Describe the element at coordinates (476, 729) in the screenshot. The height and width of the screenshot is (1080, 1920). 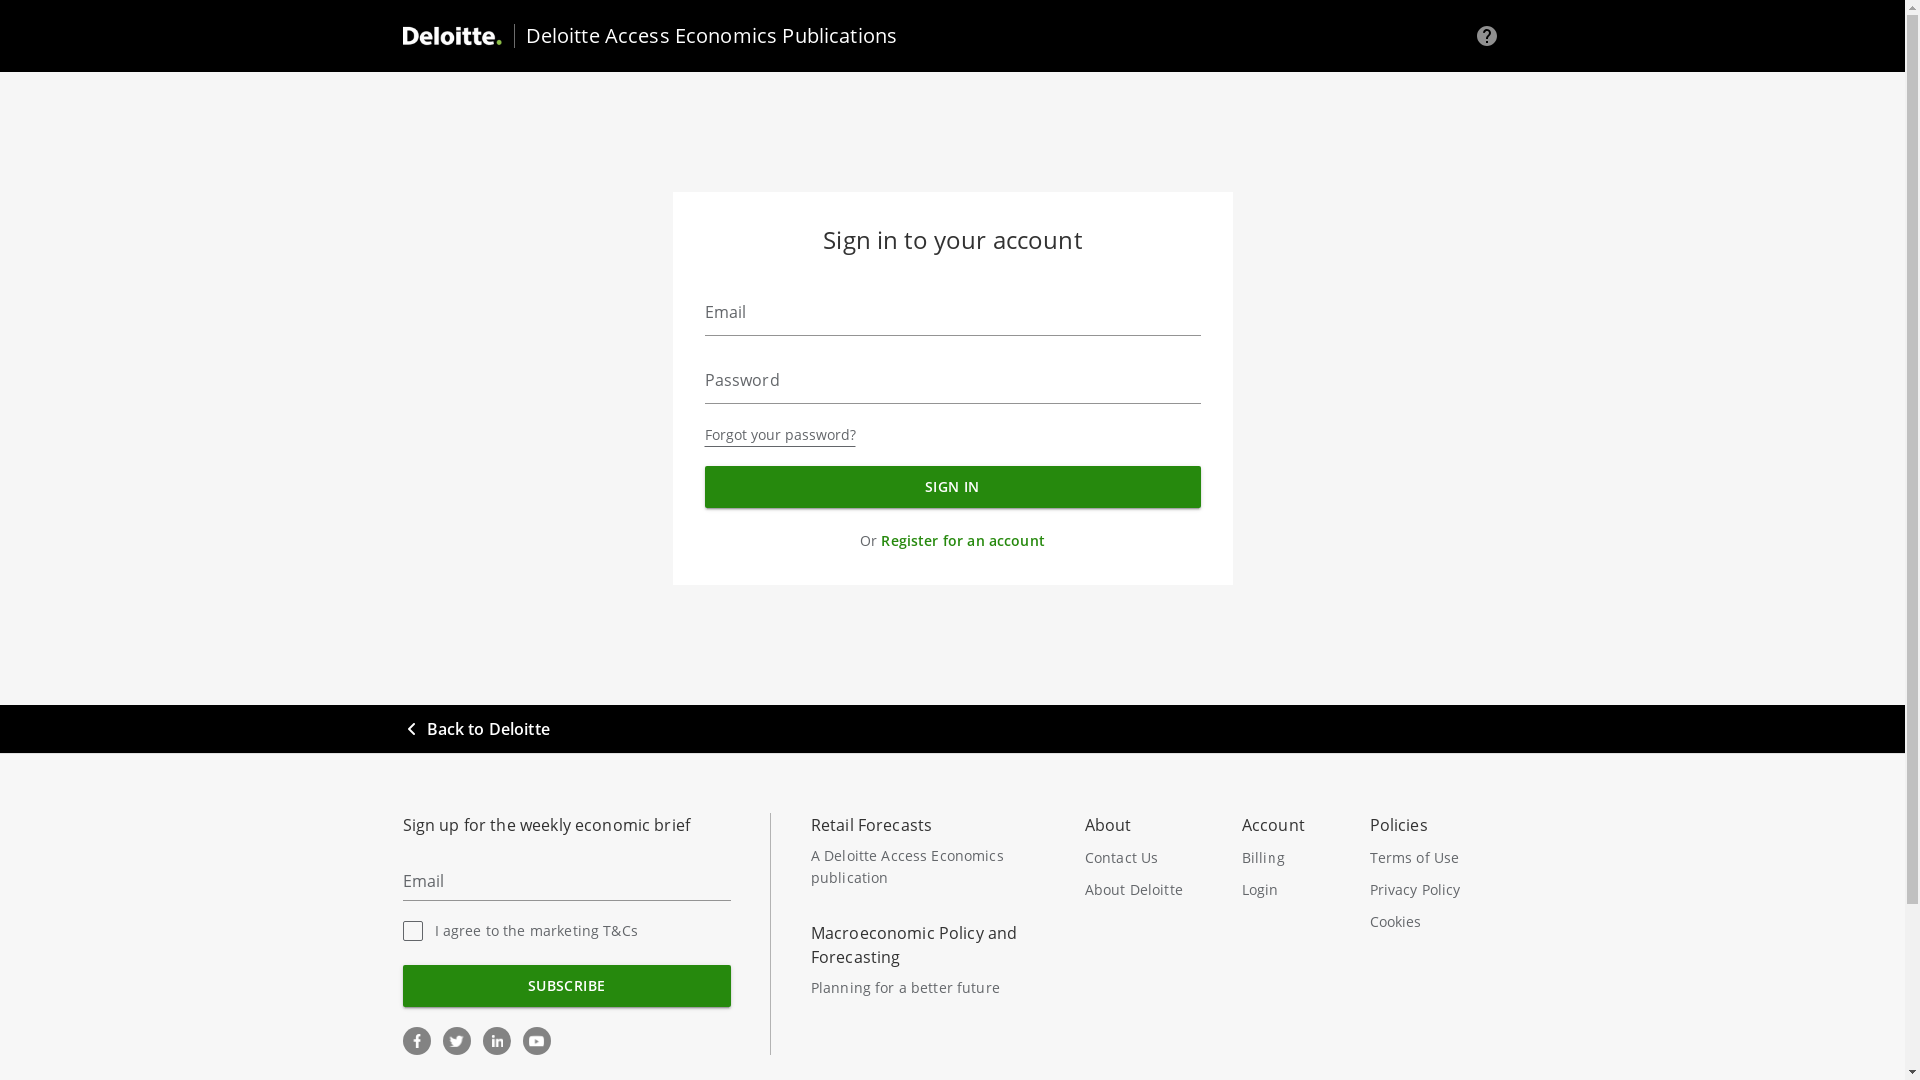
I see `Back to Deloitte` at that location.